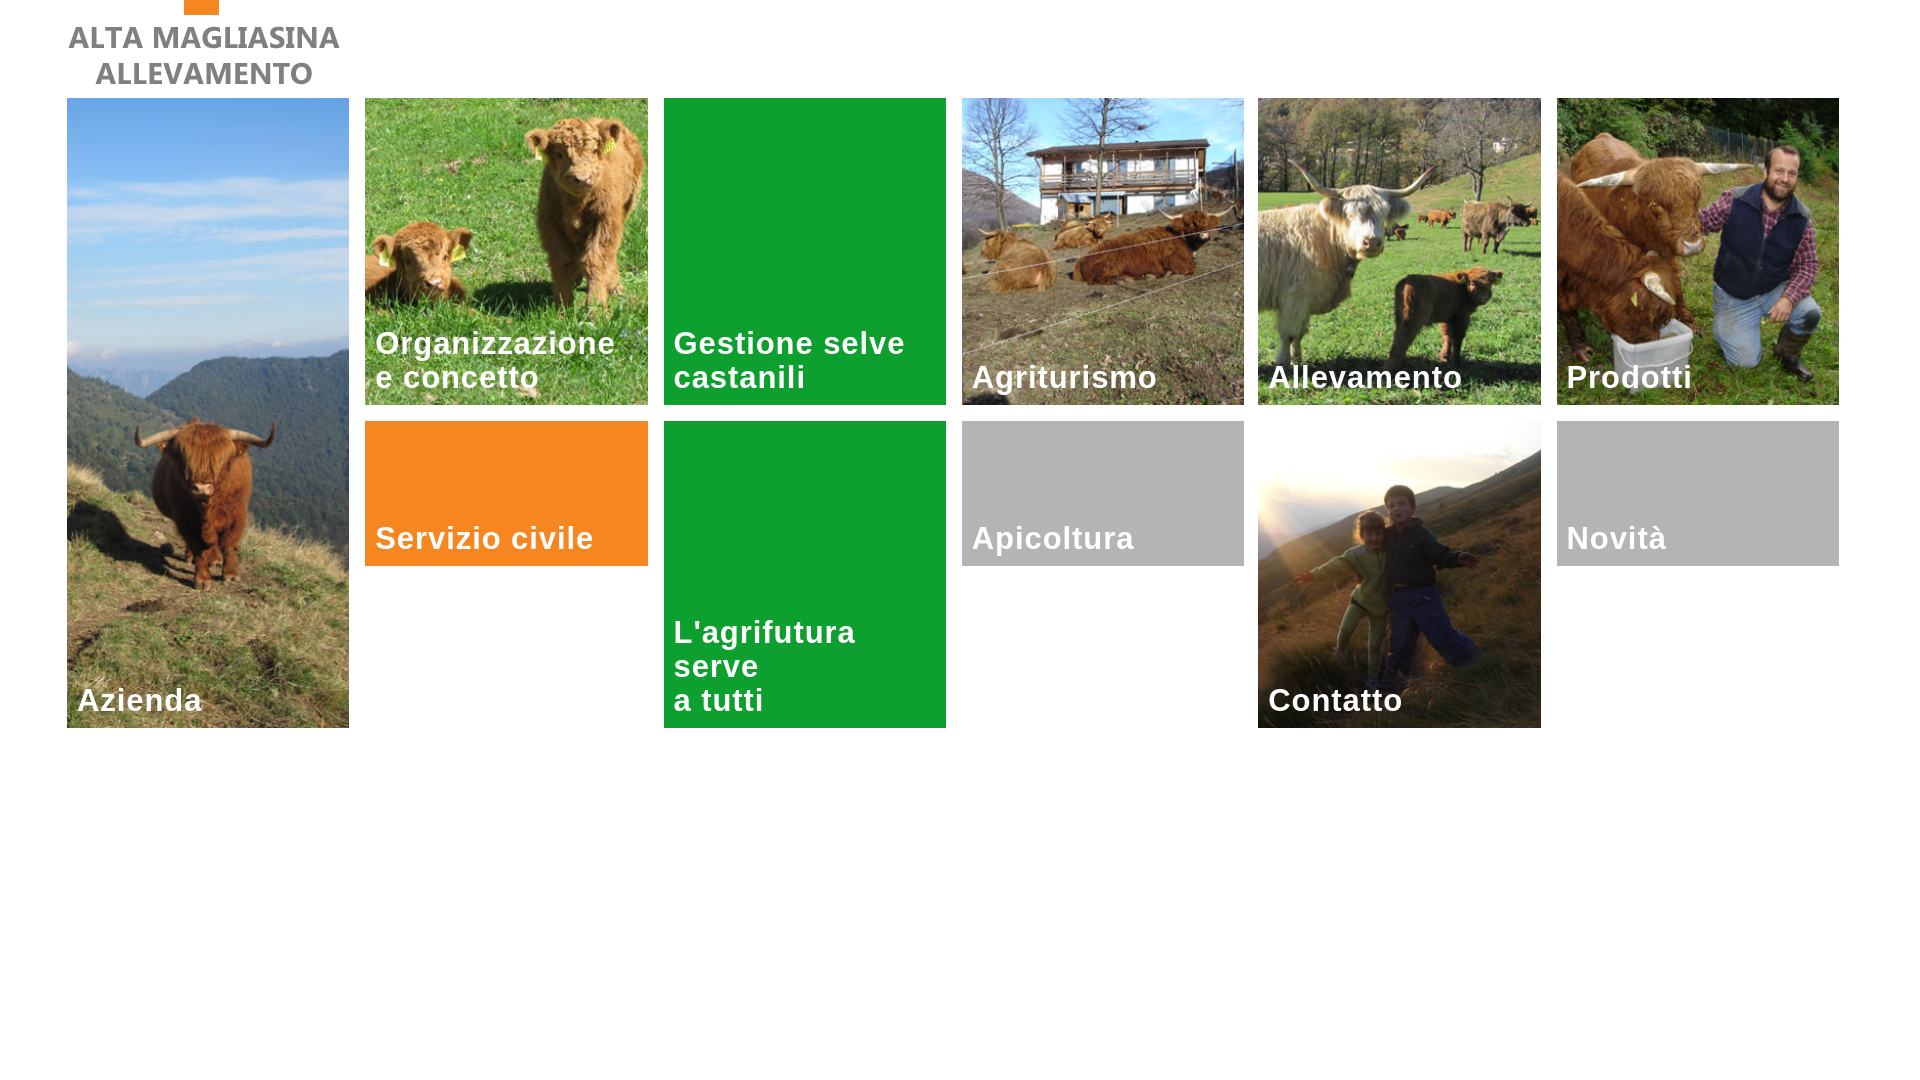  Describe the element at coordinates (805, 574) in the screenshot. I see `L'agrifutura
serve
a tutti` at that location.